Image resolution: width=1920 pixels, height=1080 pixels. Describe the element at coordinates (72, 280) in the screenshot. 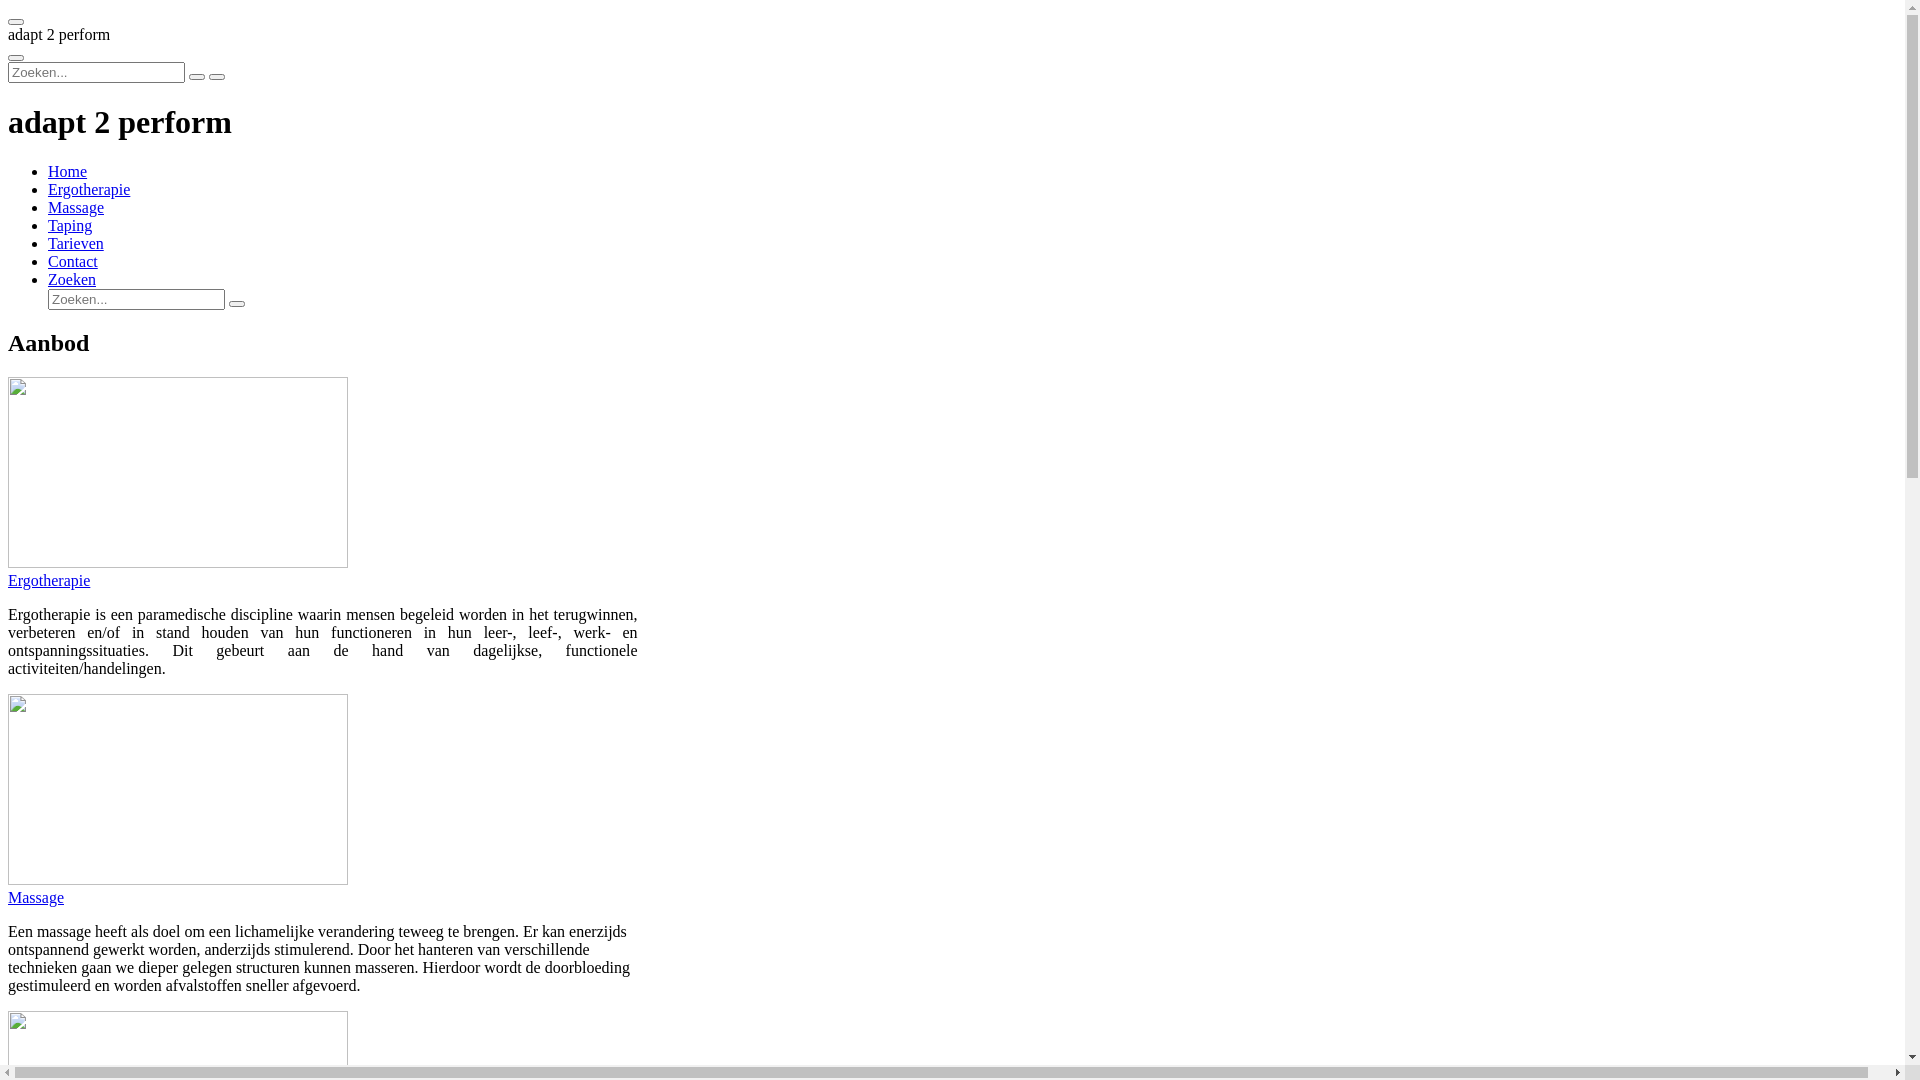

I see `Zoeken` at that location.